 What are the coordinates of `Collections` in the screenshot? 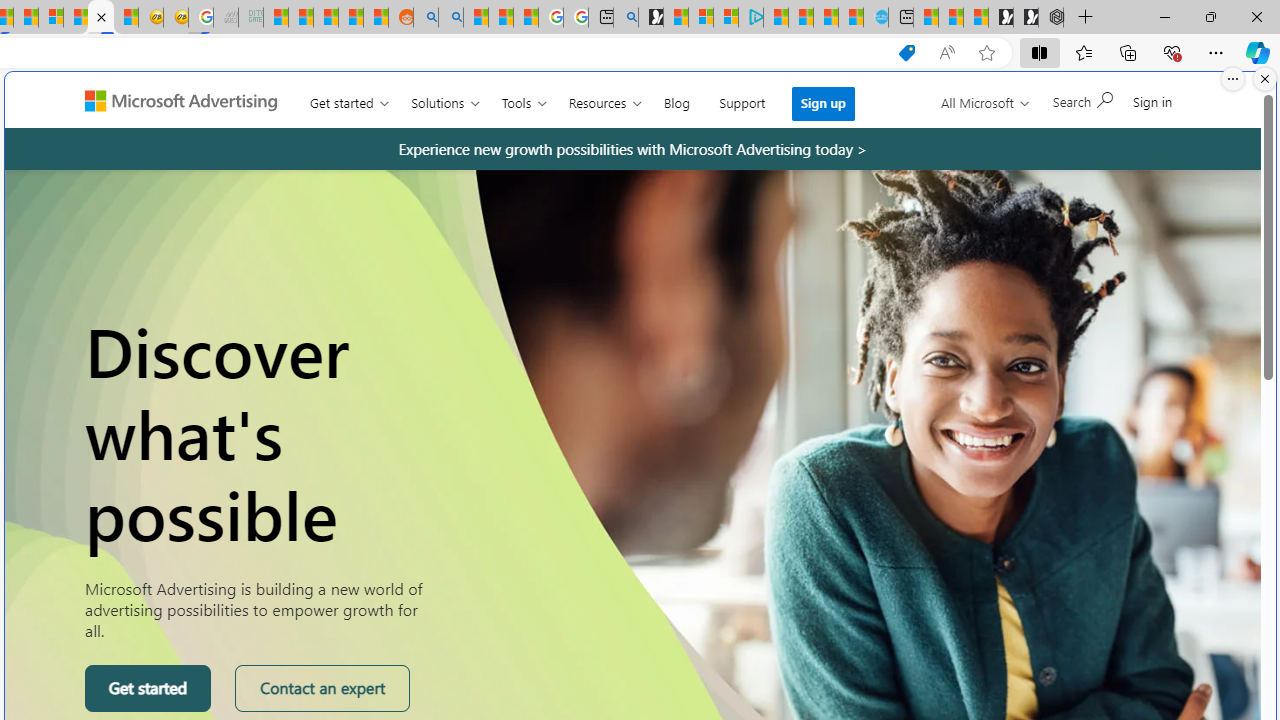 It's located at (1128, 52).